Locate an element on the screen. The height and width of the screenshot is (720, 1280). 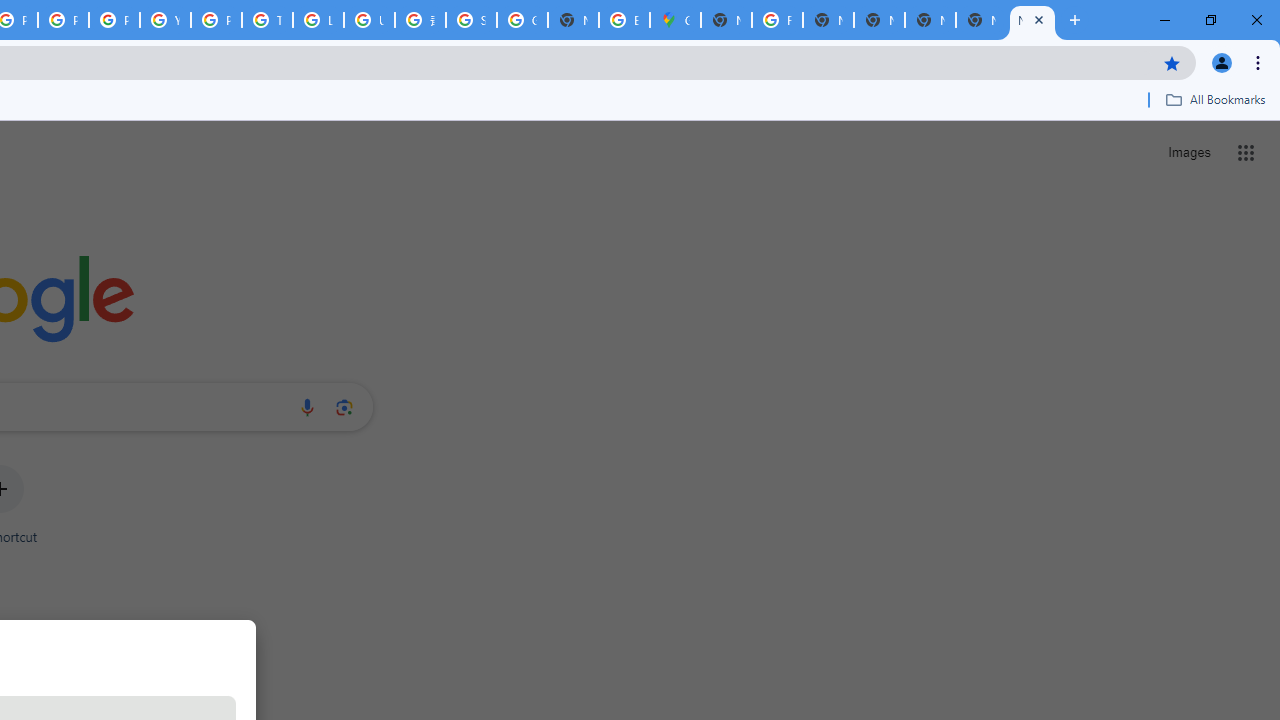
YouTube is located at coordinates (164, 20).